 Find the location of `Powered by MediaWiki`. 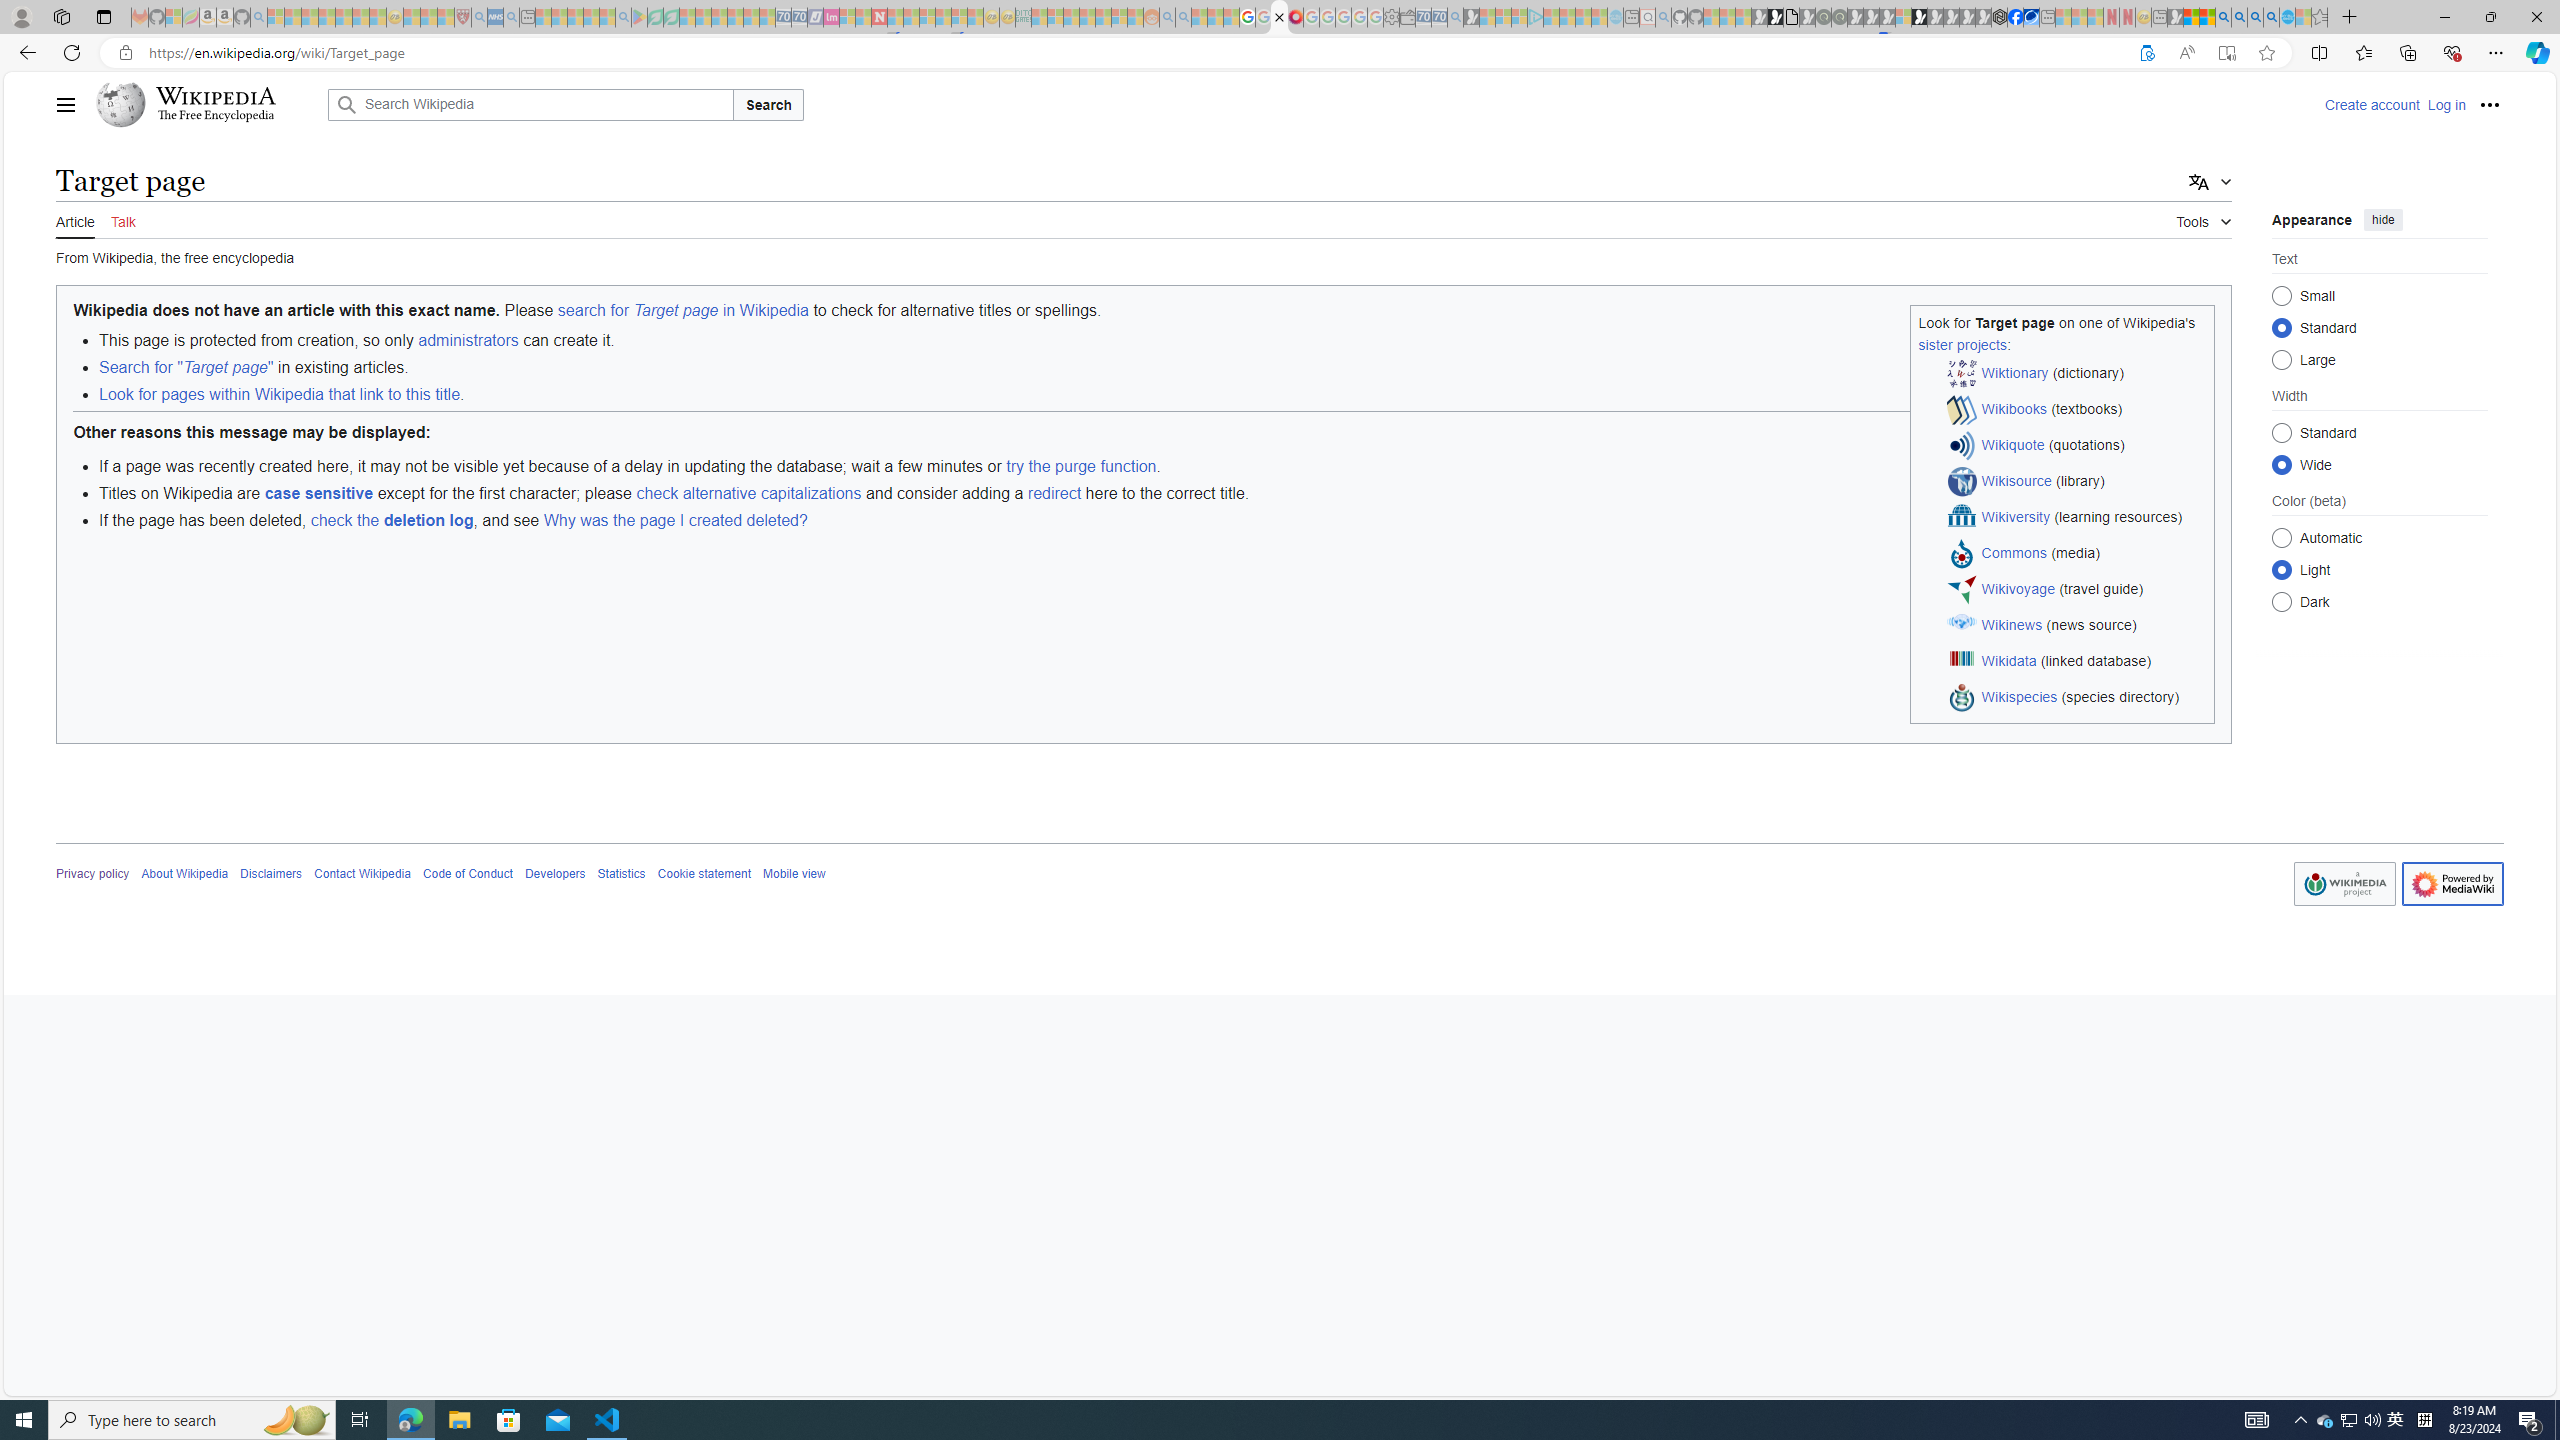

Powered by MediaWiki is located at coordinates (2454, 883).